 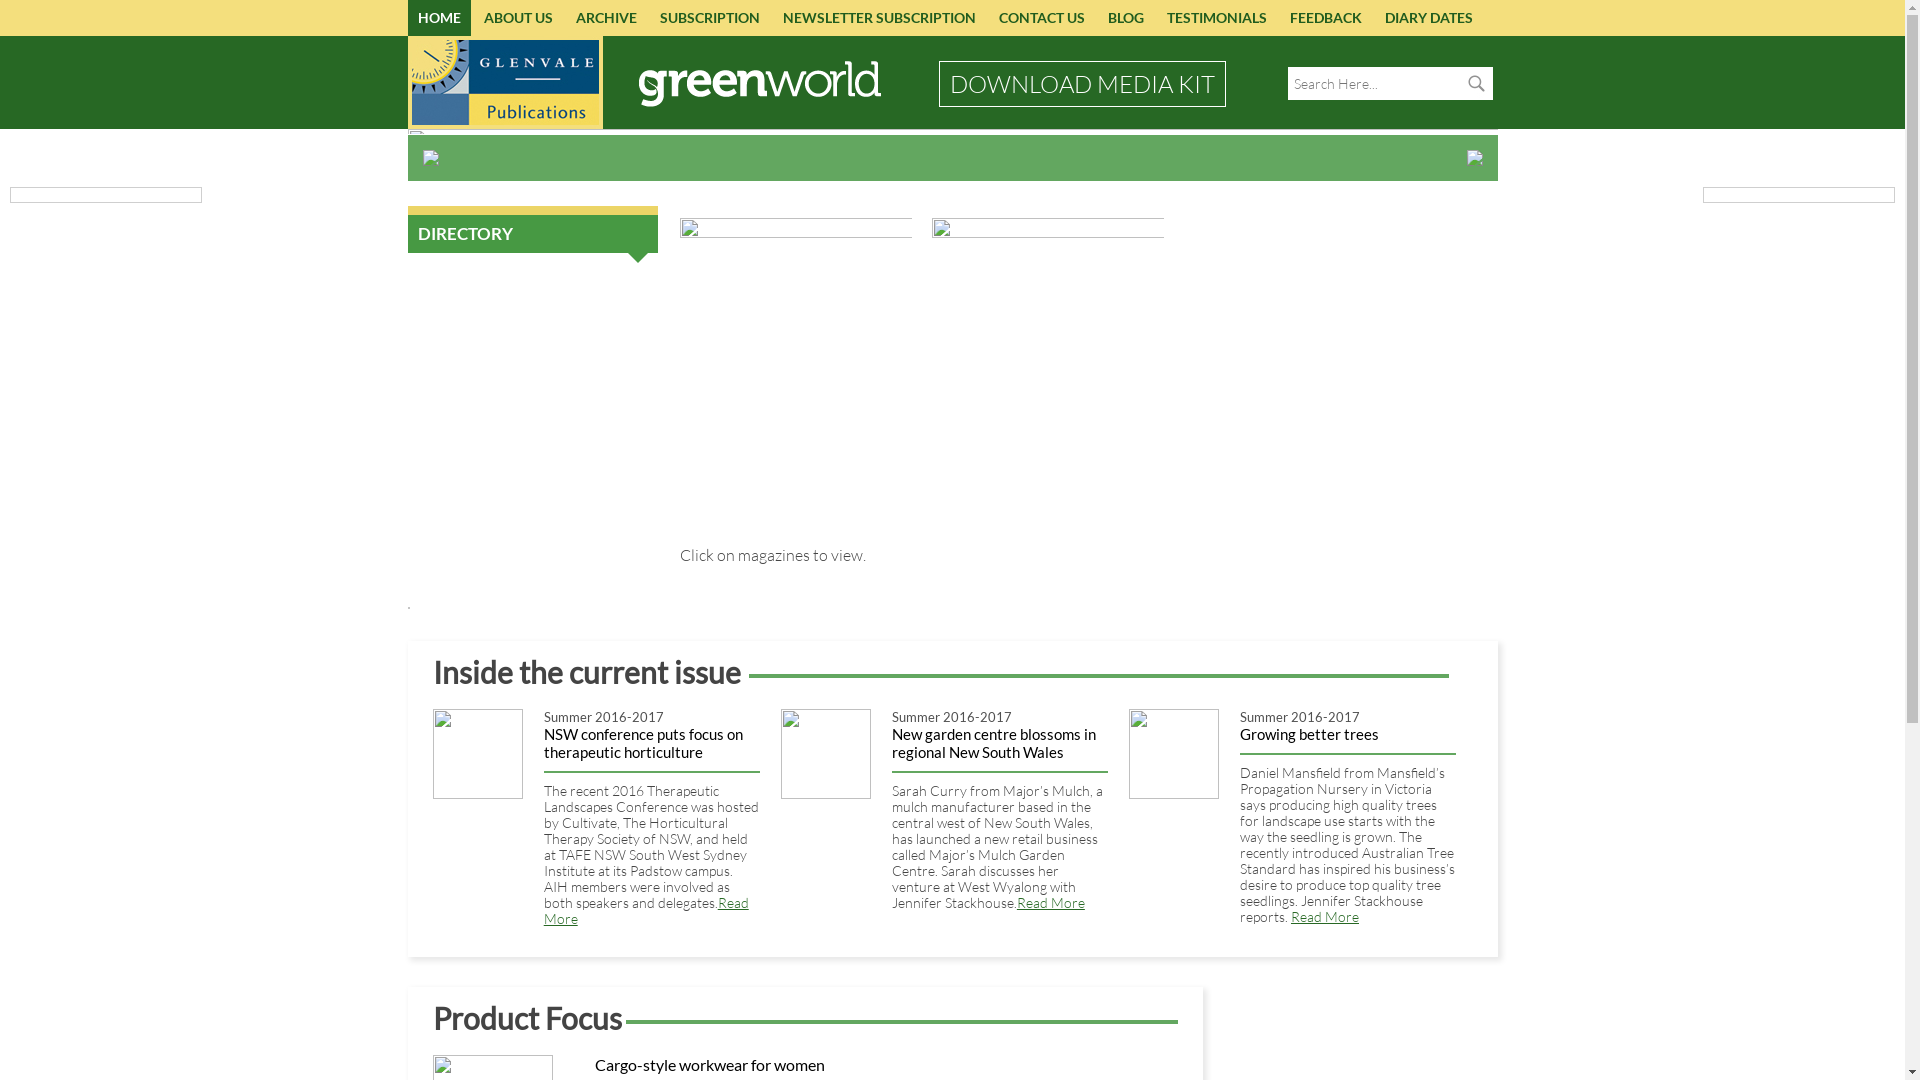 What do you see at coordinates (1126, 18) in the screenshot?
I see `BLOG` at bounding box center [1126, 18].